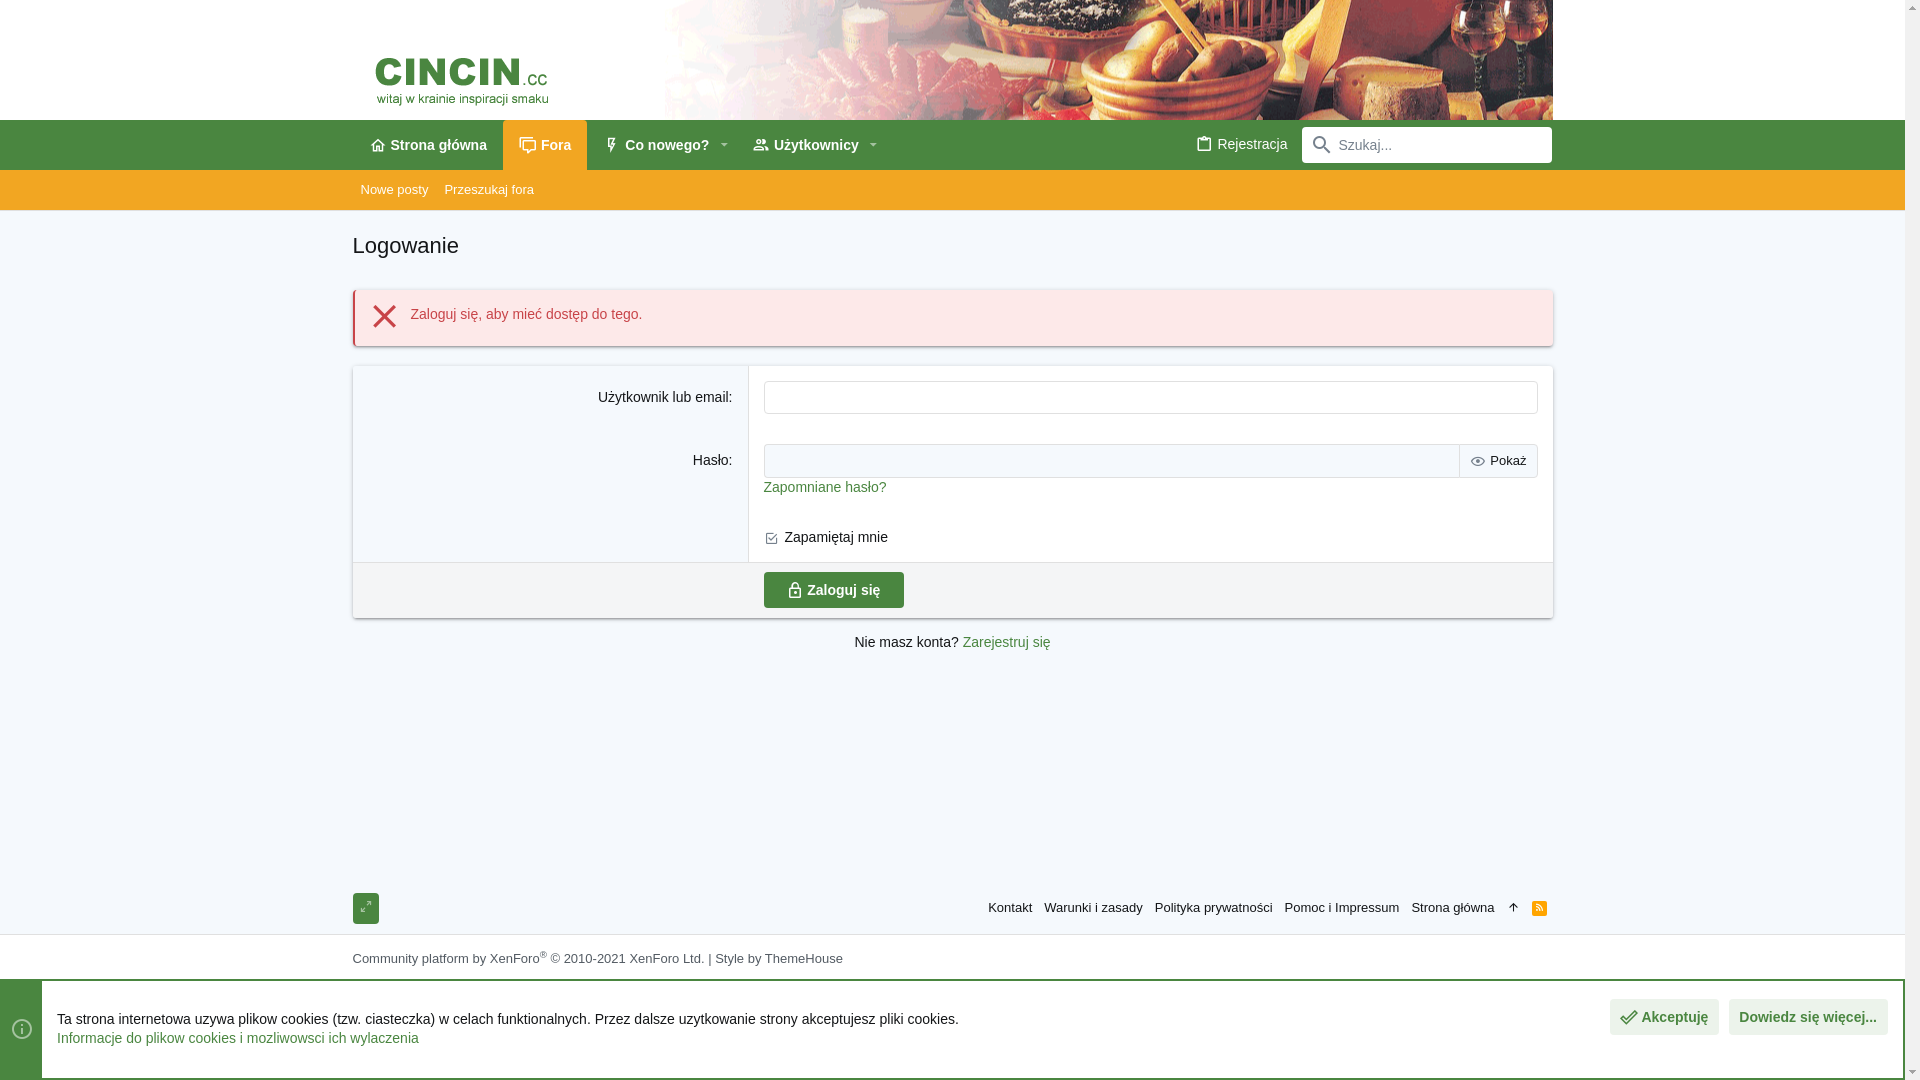 This screenshot has width=1920, height=1080. Describe the element at coordinates (545, 145) in the screenshot. I see `Fora` at that location.